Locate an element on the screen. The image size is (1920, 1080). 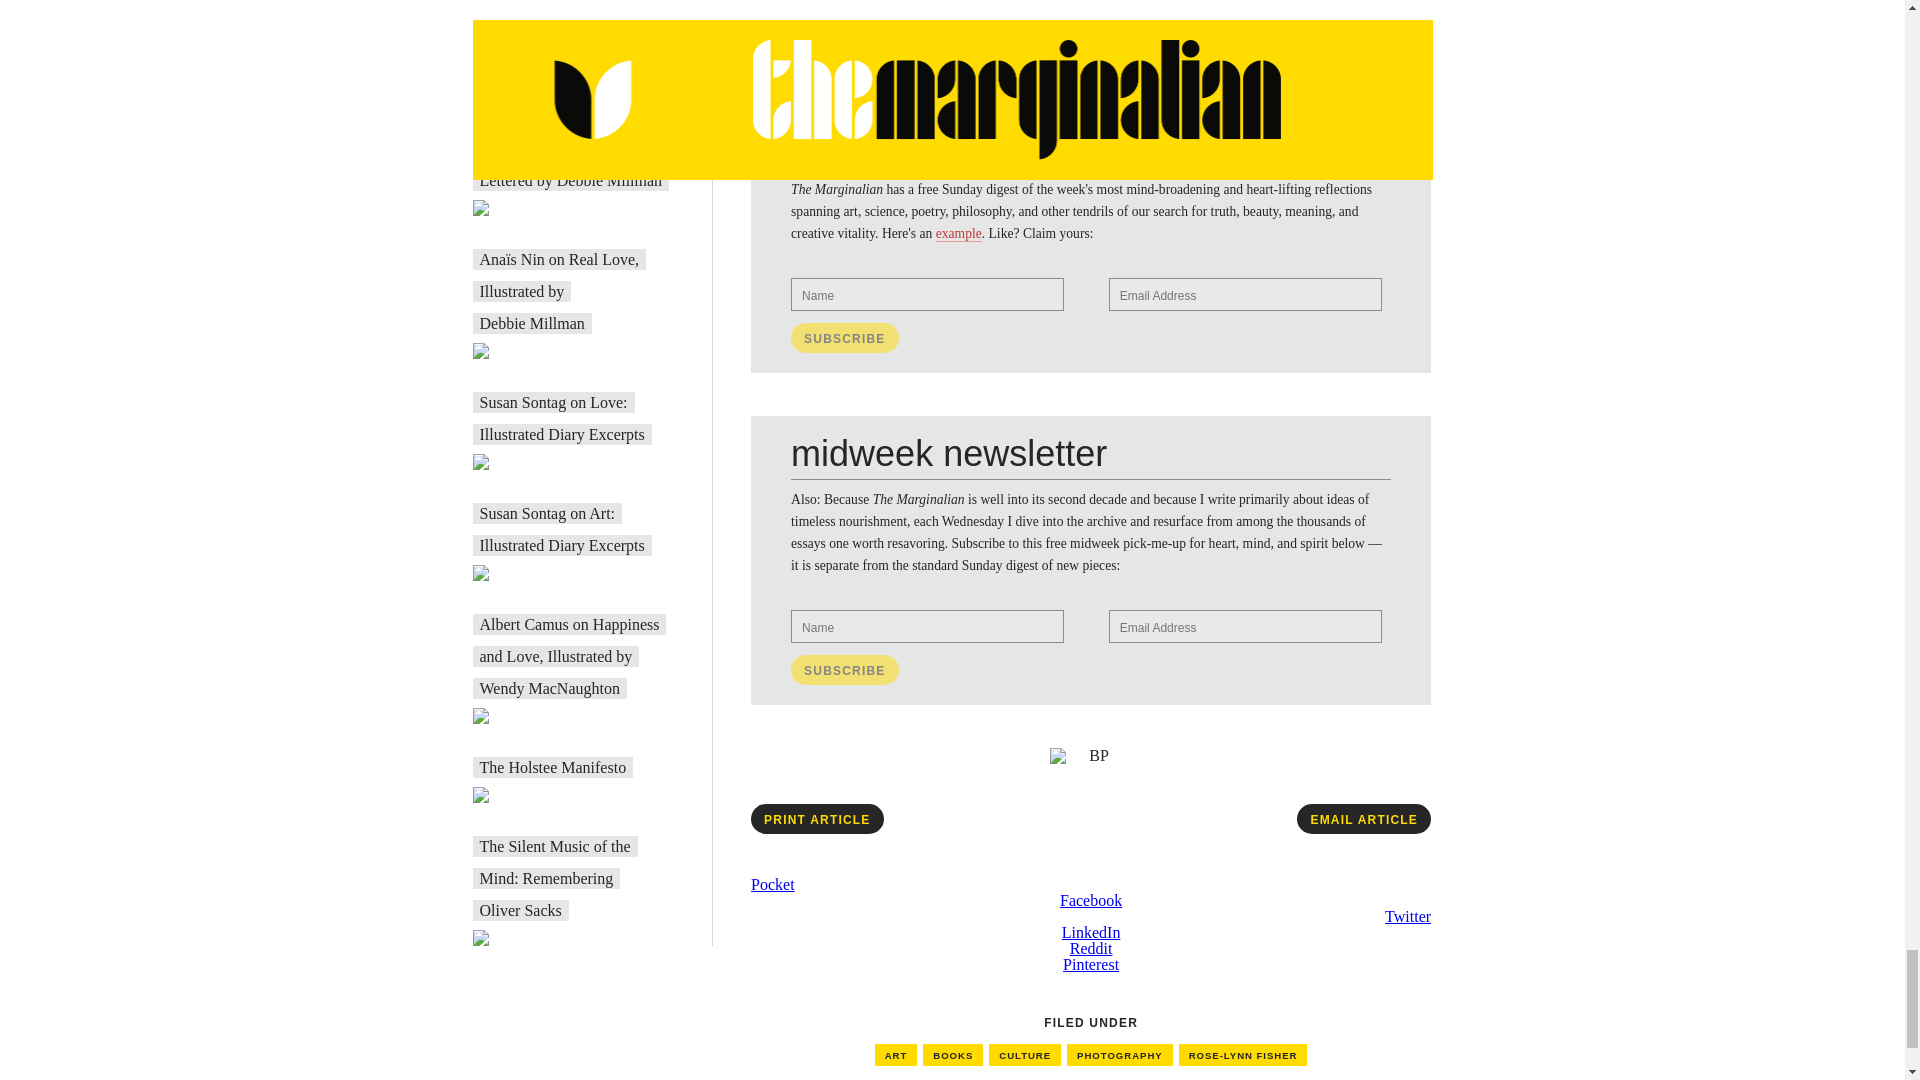
Subscribe is located at coordinates (844, 338).